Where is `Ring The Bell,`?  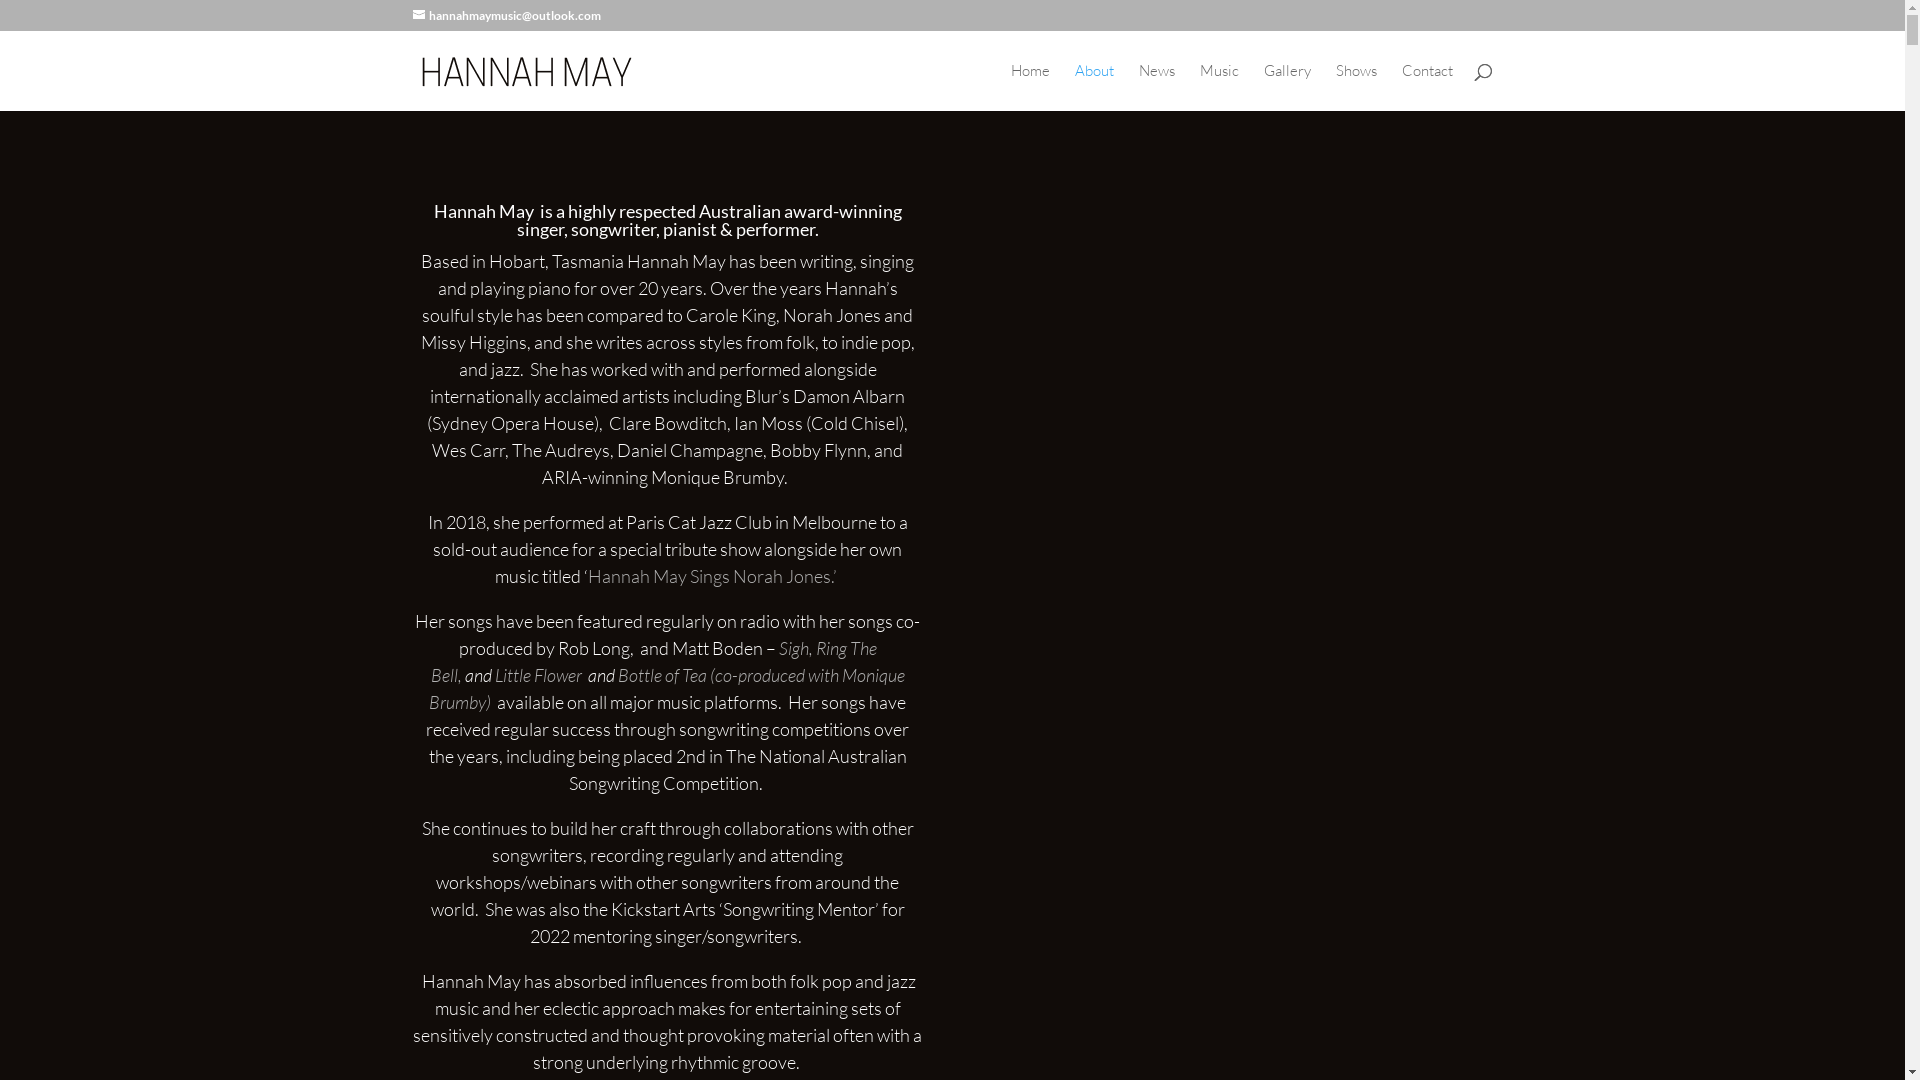 Ring The Bell, is located at coordinates (654, 662).